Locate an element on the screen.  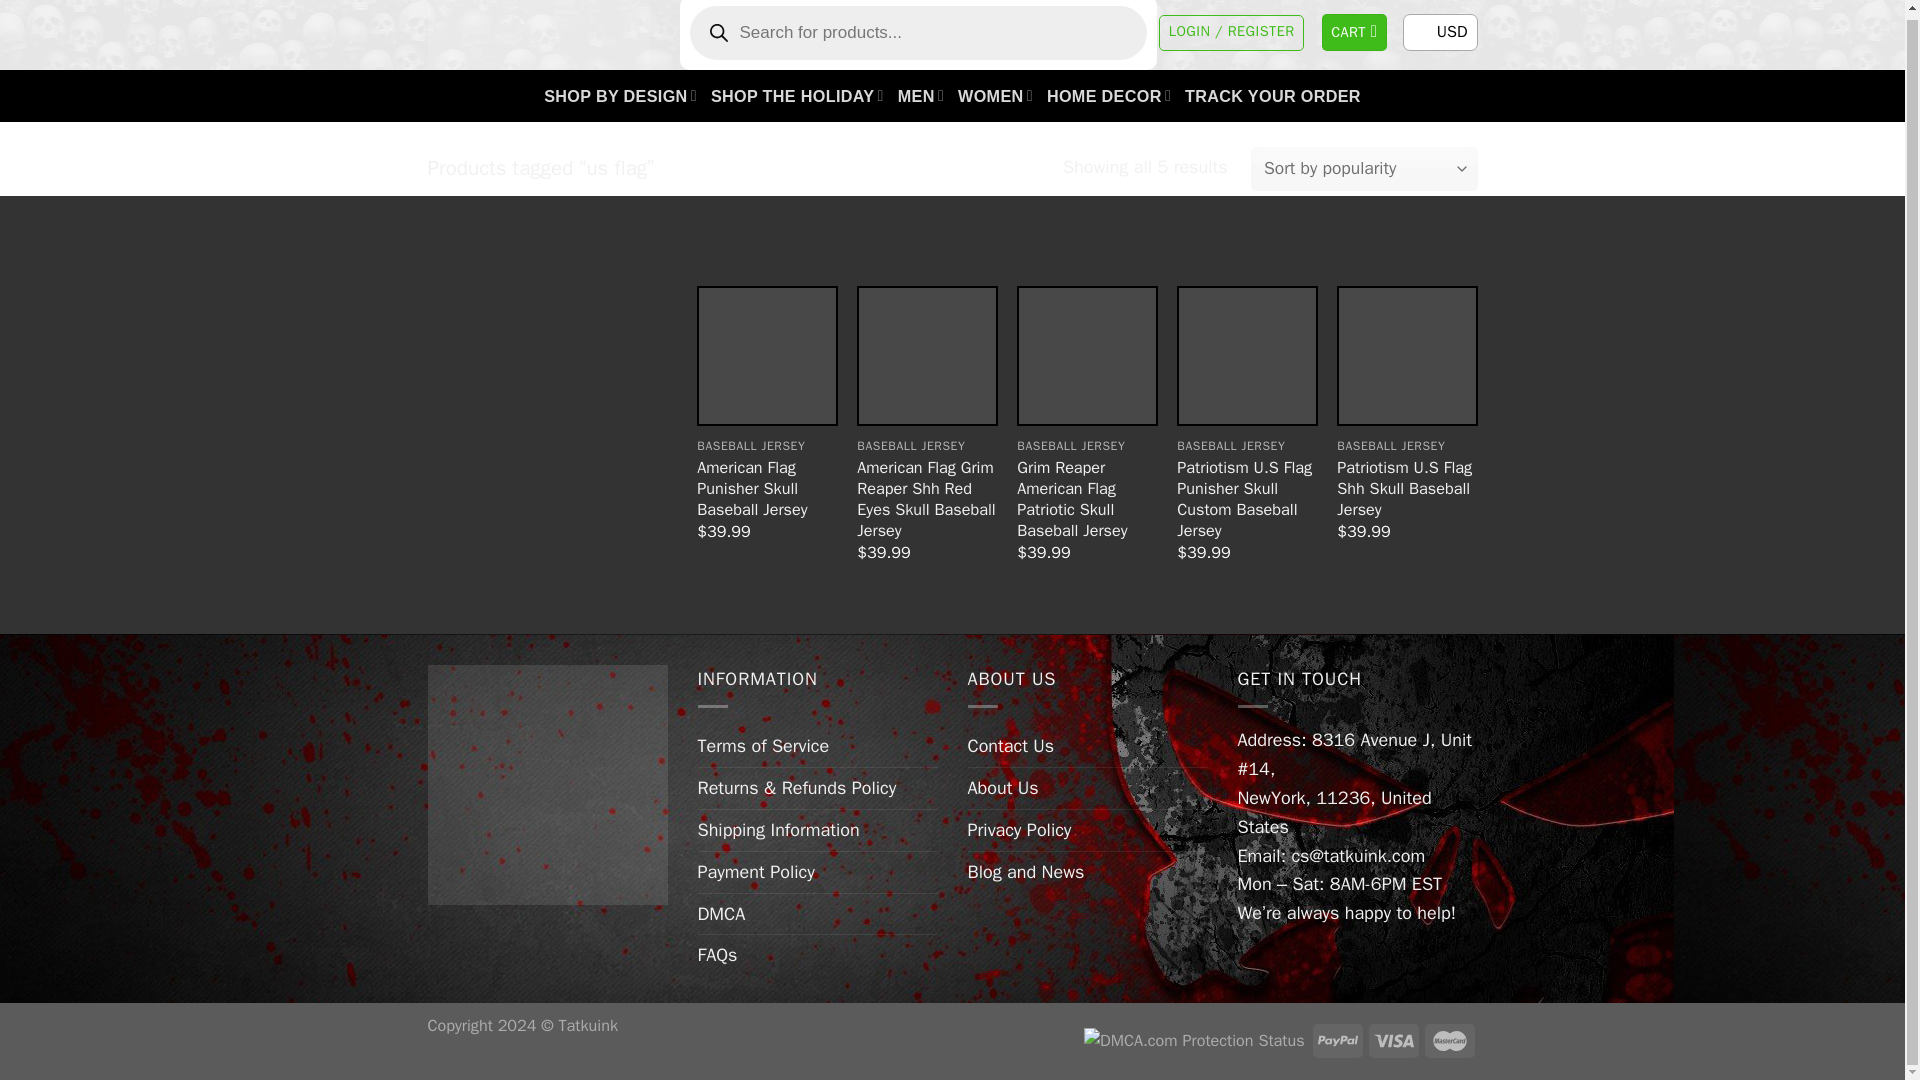
TRACK YOUR ORDER is located at coordinates (1272, 96).